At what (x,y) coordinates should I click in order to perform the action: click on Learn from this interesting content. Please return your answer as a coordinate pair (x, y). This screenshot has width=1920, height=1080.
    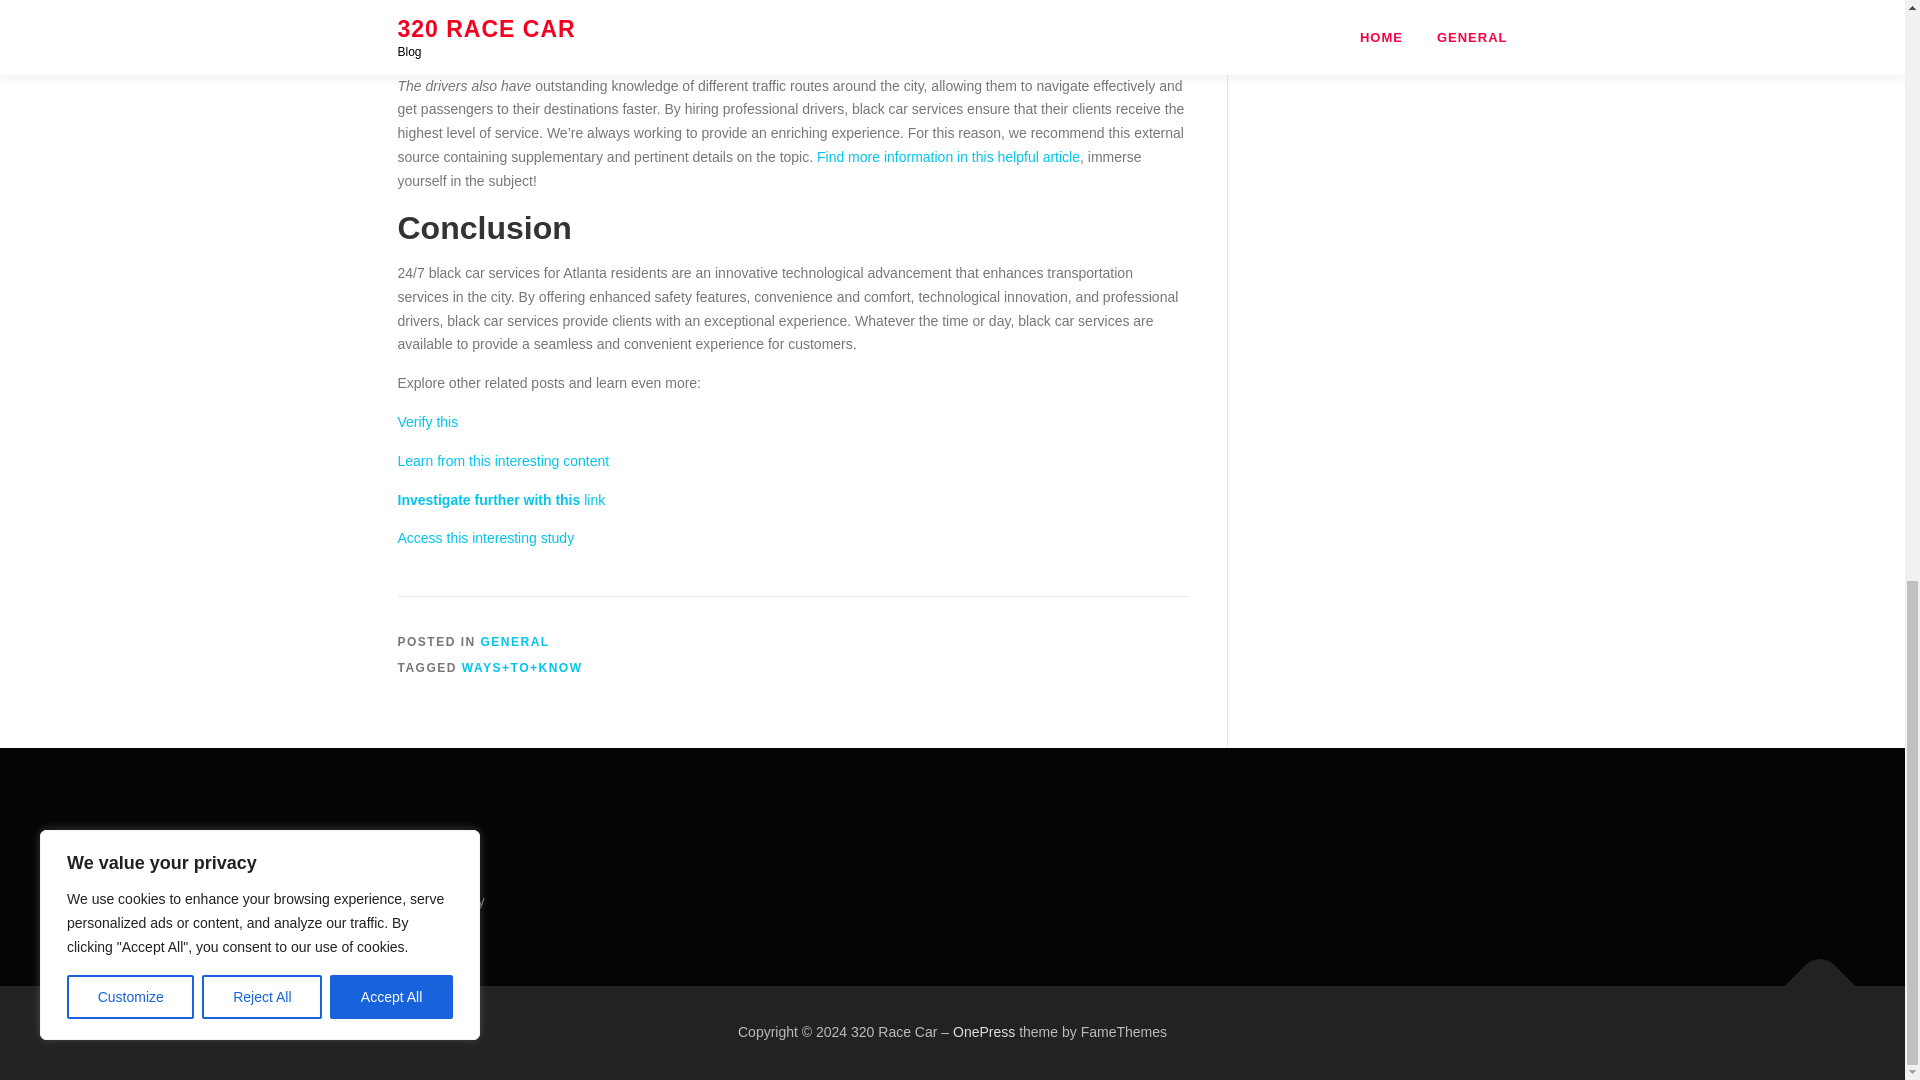
    Looking at the image, I should click on (504, 460).